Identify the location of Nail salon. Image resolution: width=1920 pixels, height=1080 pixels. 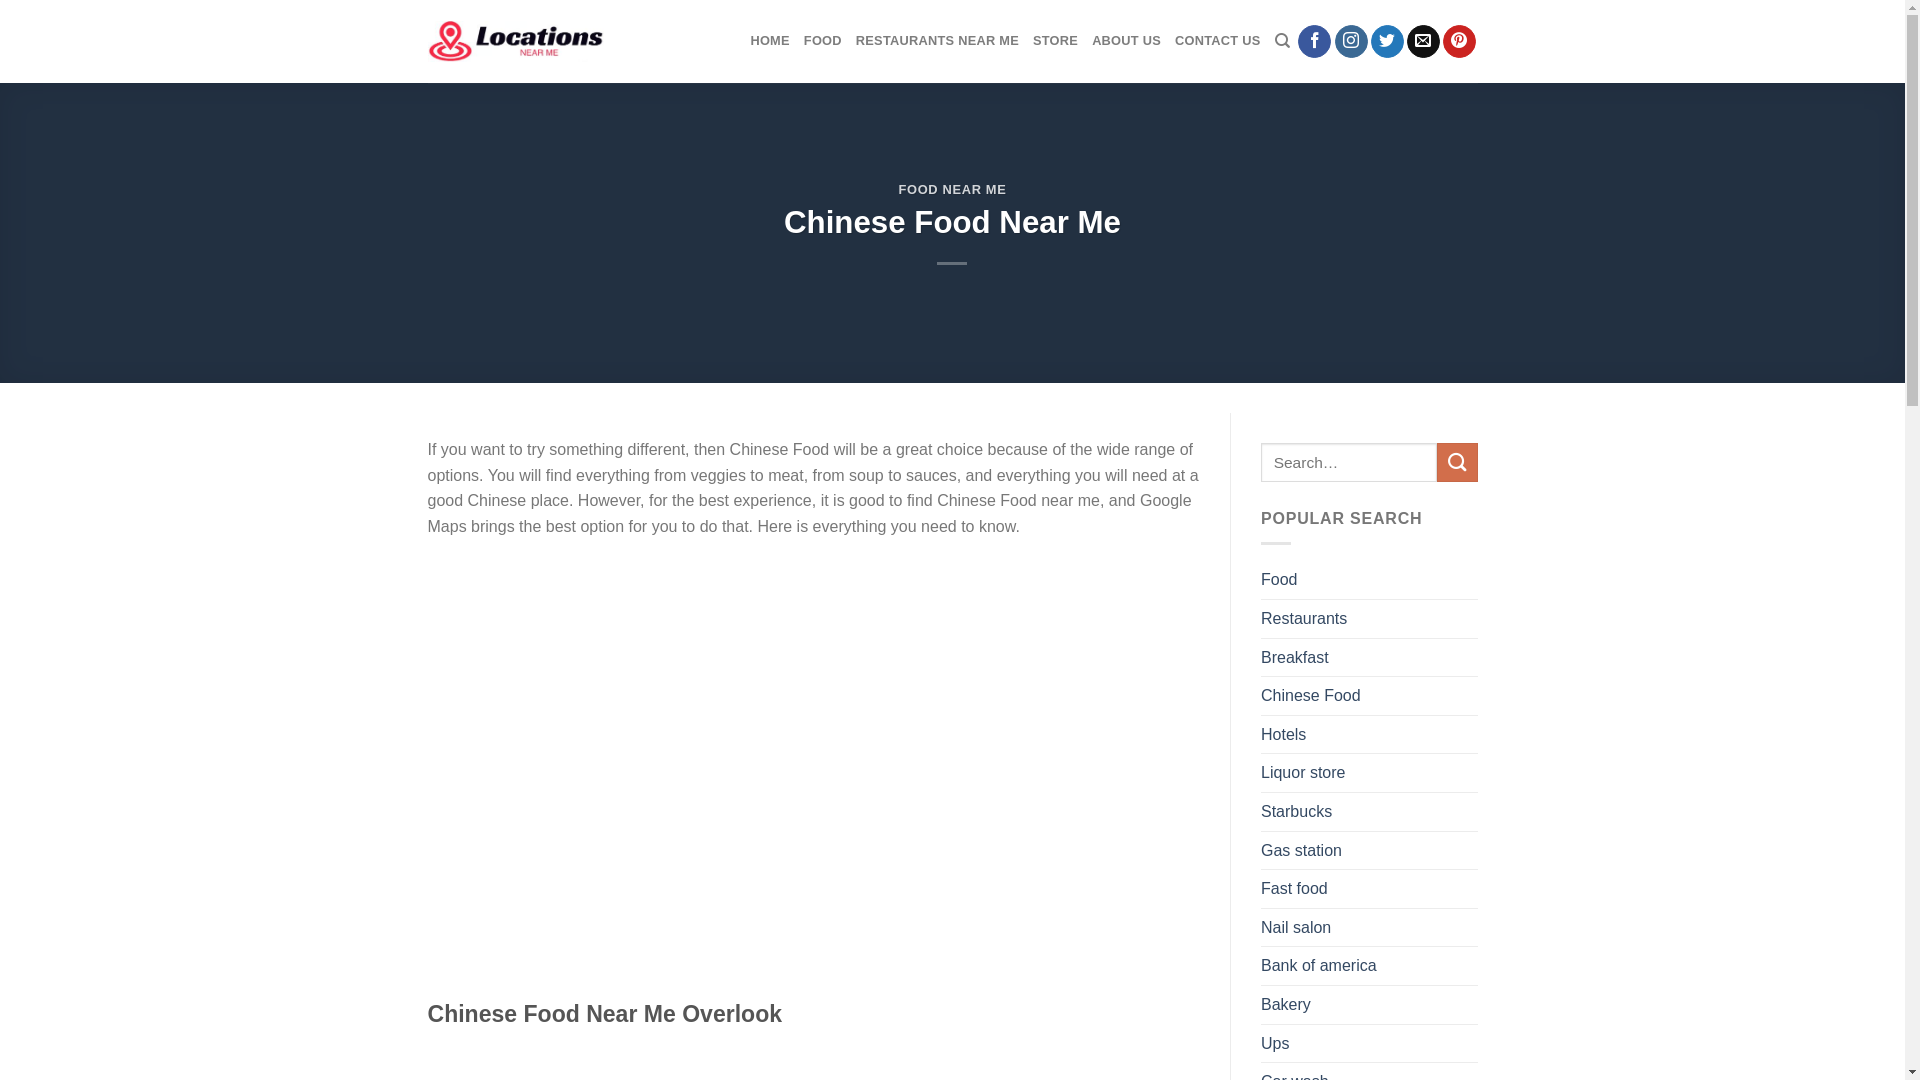
(1296, 928).